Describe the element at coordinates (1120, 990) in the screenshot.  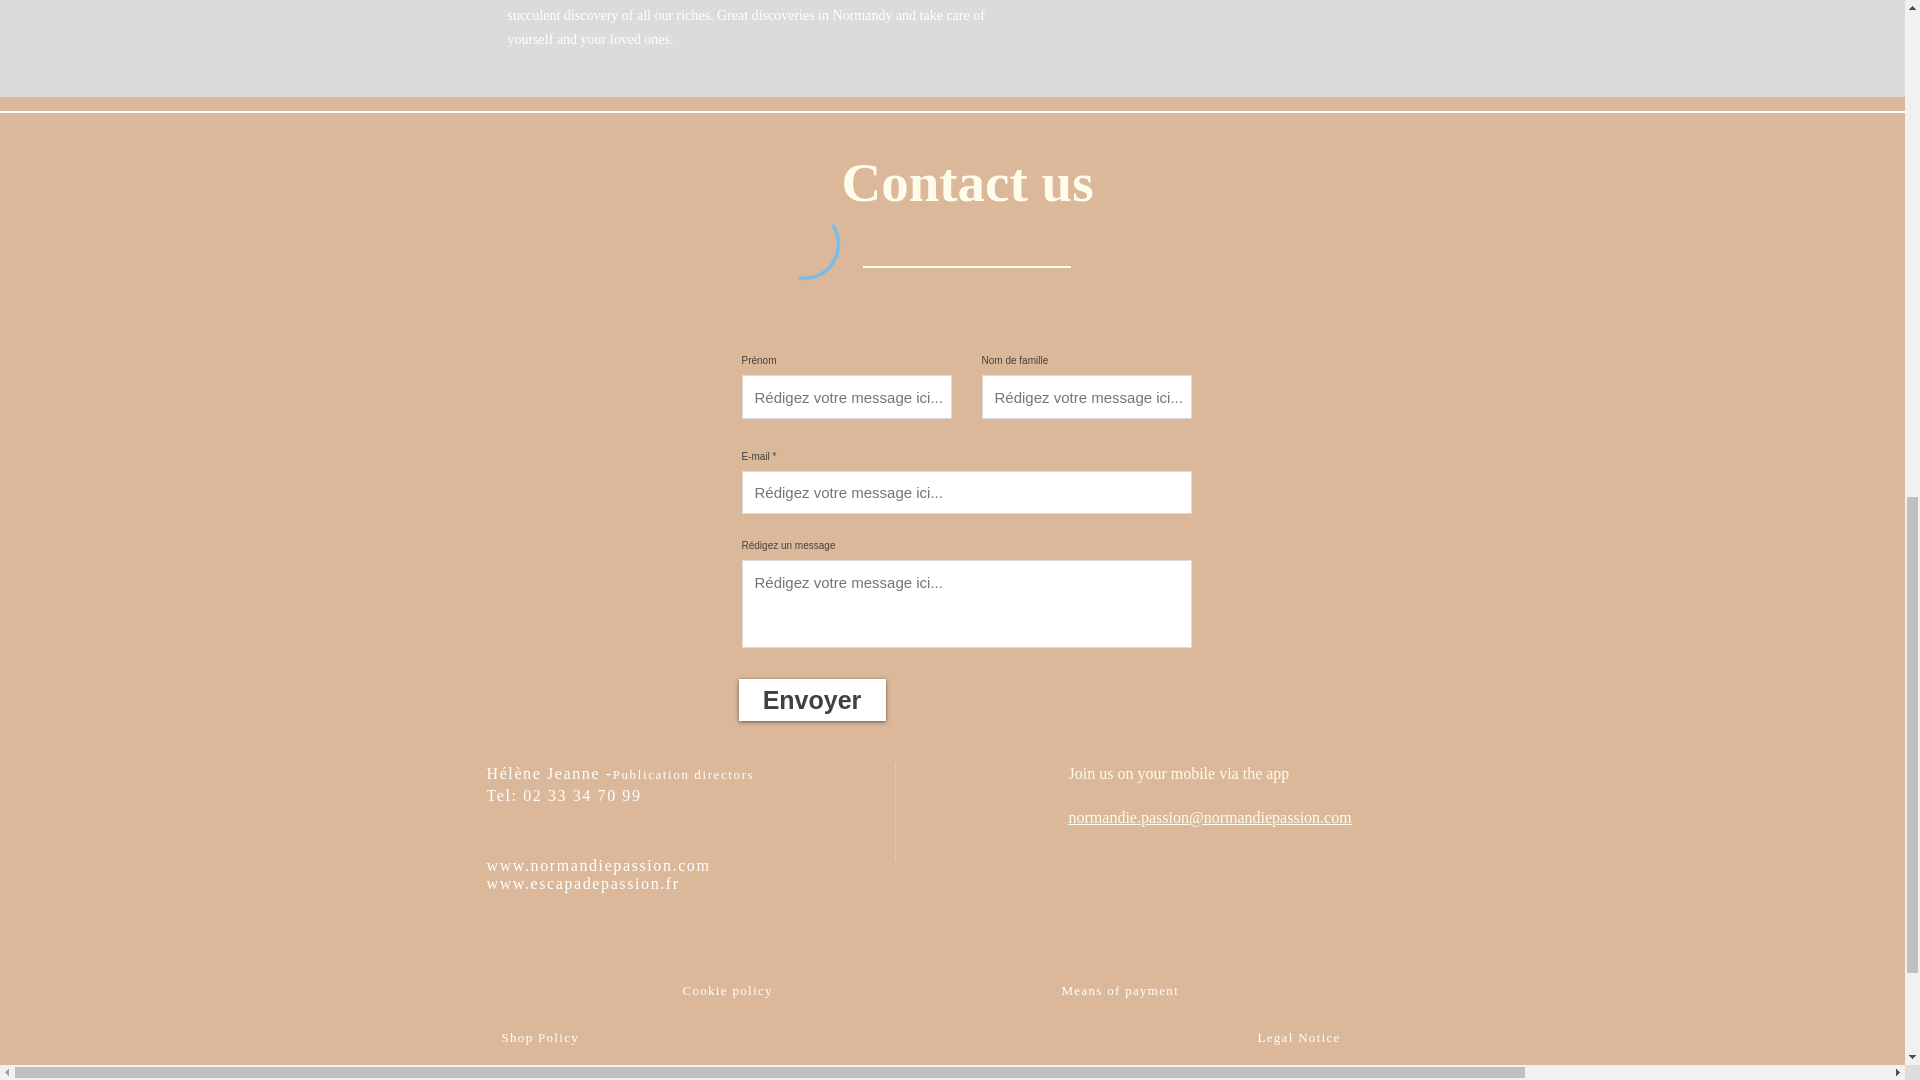
I see `Means of payment` at that location.